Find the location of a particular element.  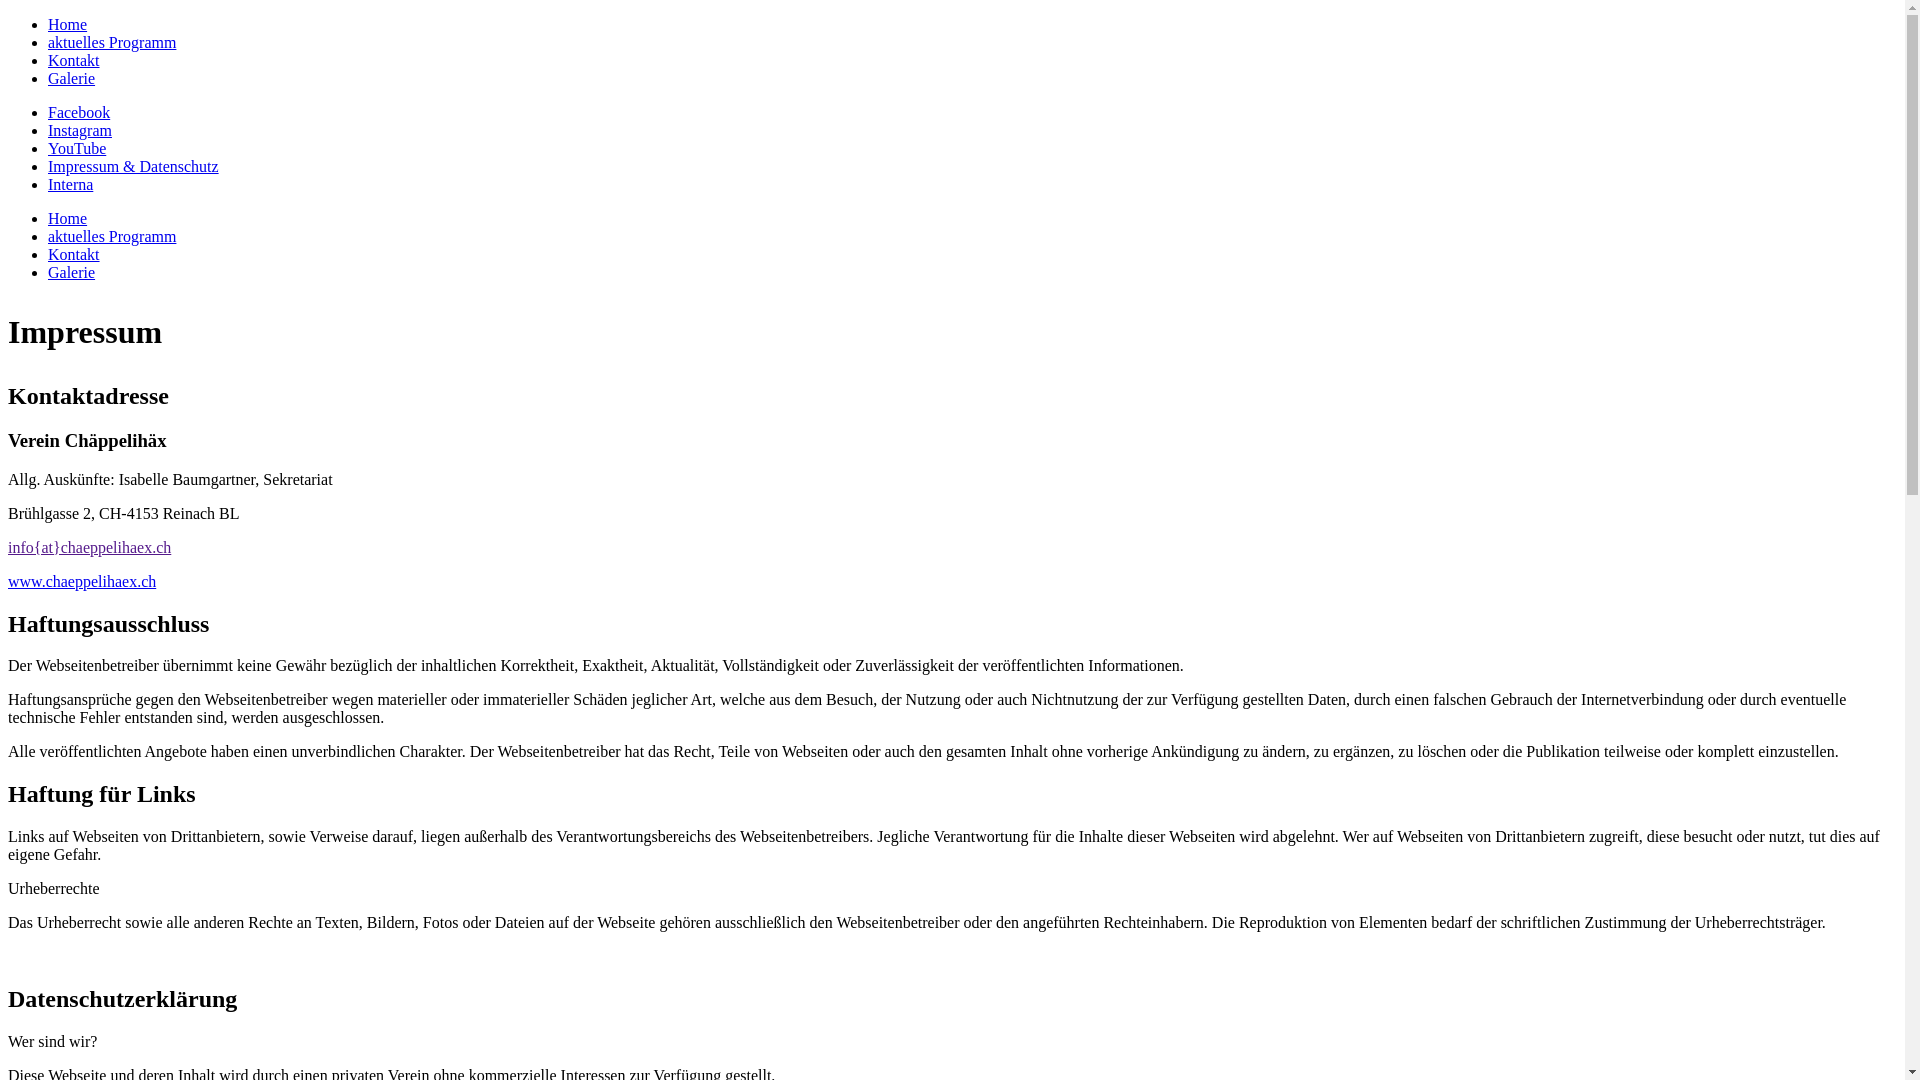

aktuelles Programm is located at coordinates (112, 42).